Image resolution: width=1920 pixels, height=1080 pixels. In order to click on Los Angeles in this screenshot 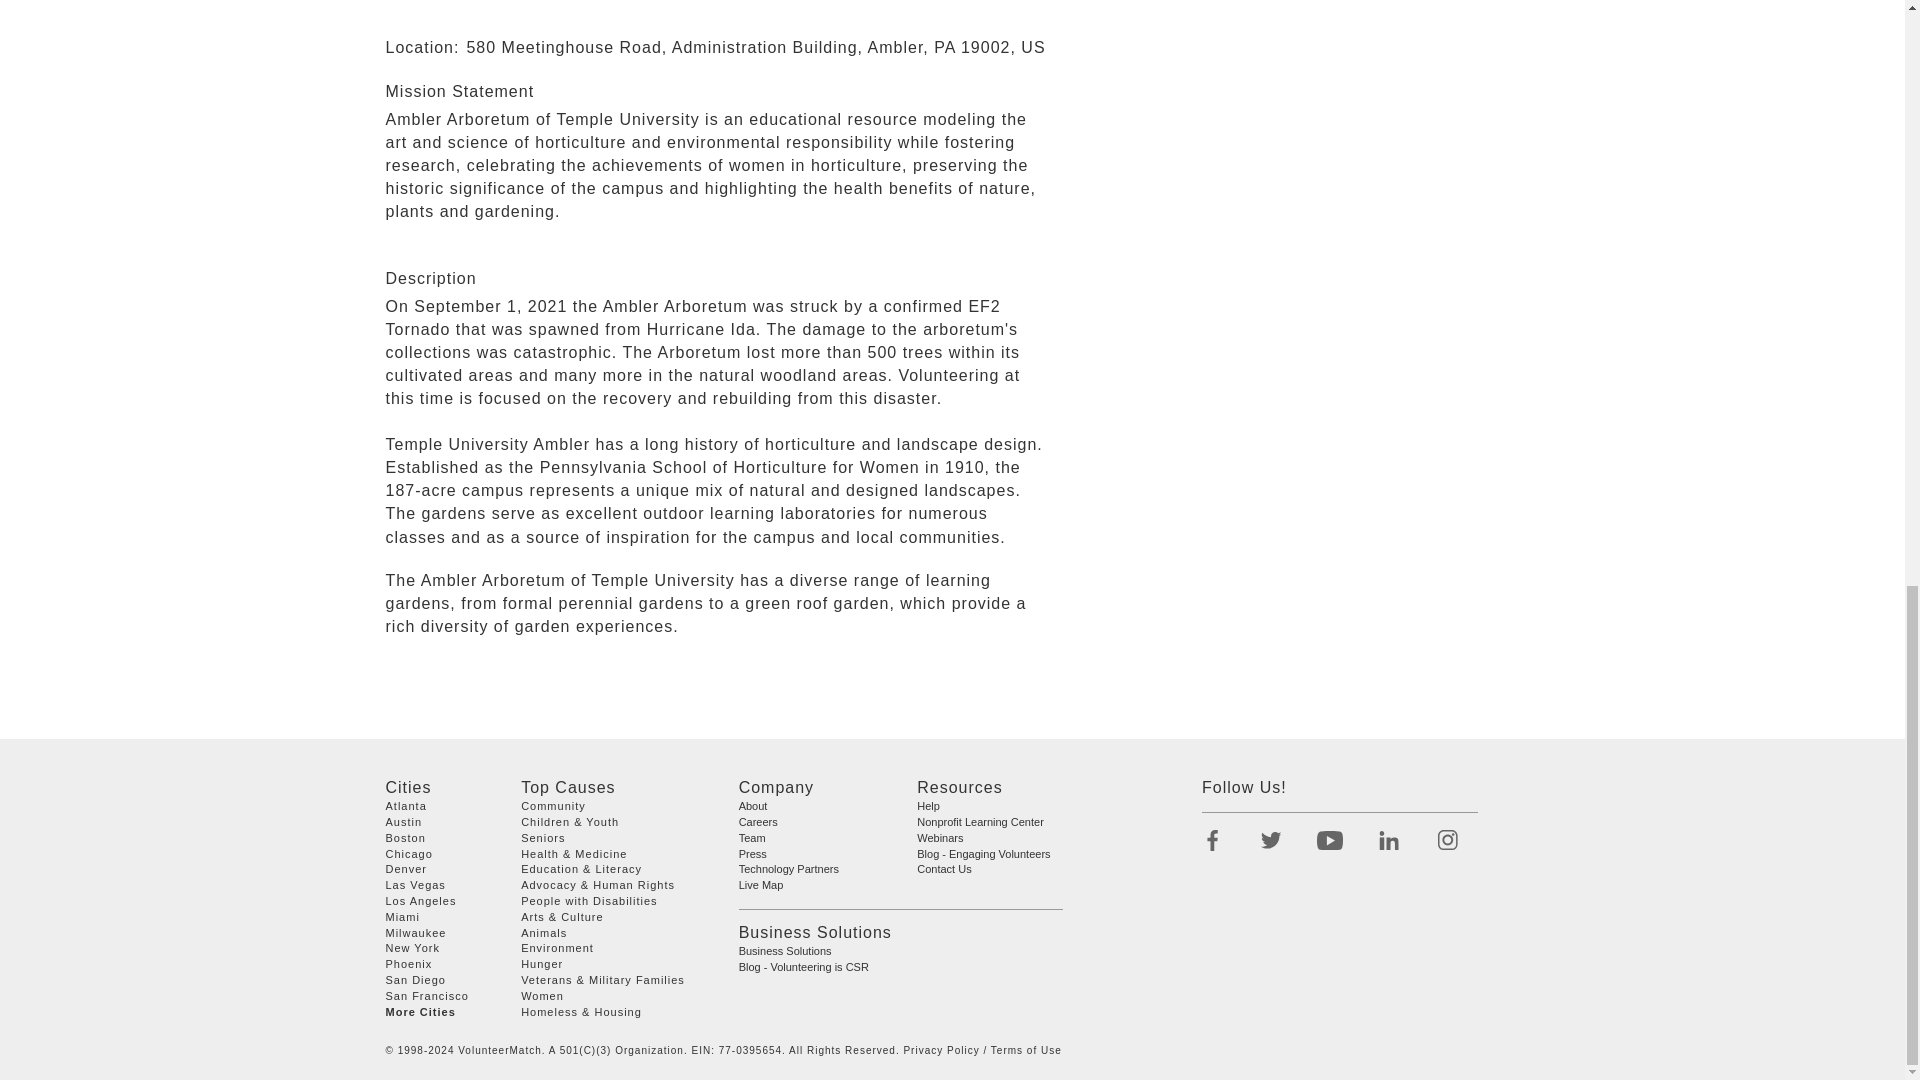, I will do `click(420, 901)`.